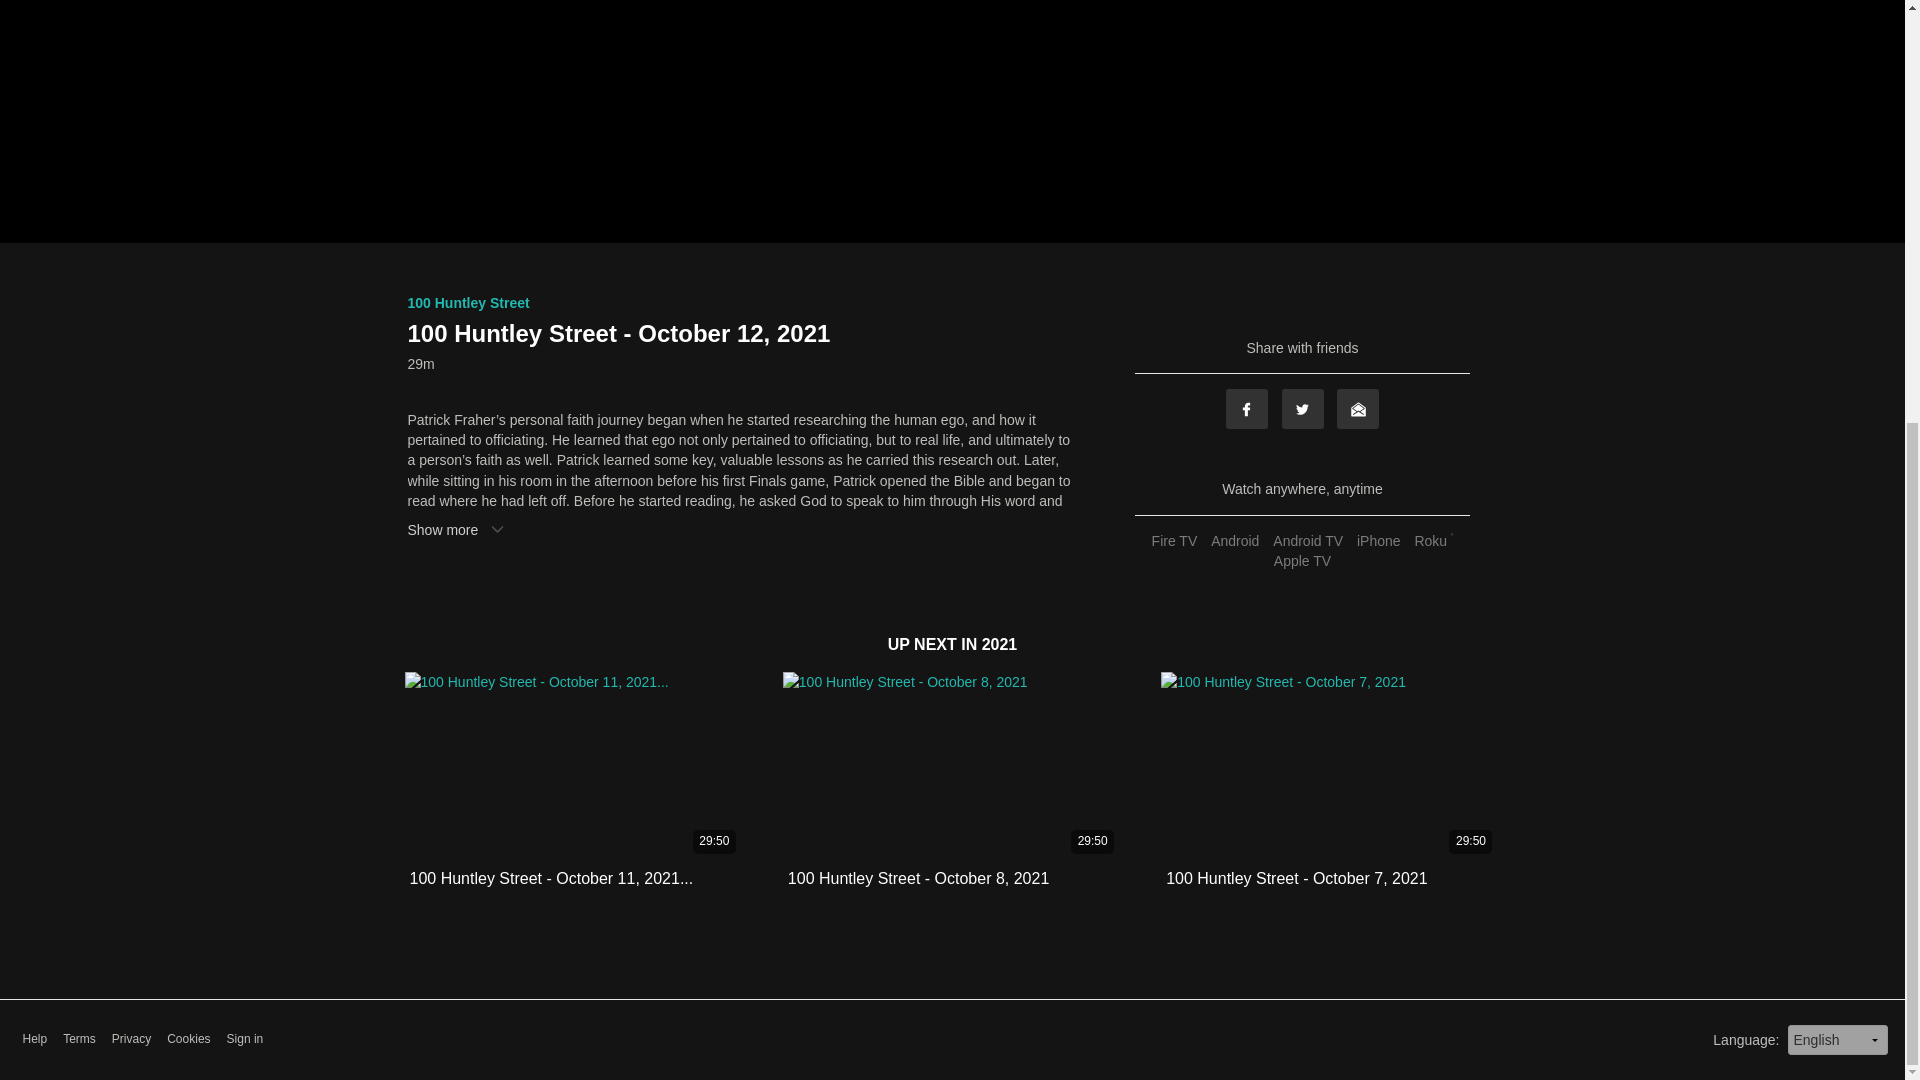 Image resolution: width=1920 pixels, height=1080 pixels. What do you see at coordinates (1246, 408) in the screenshot?
I see `Facebook` at bounding box center [1246, 408].